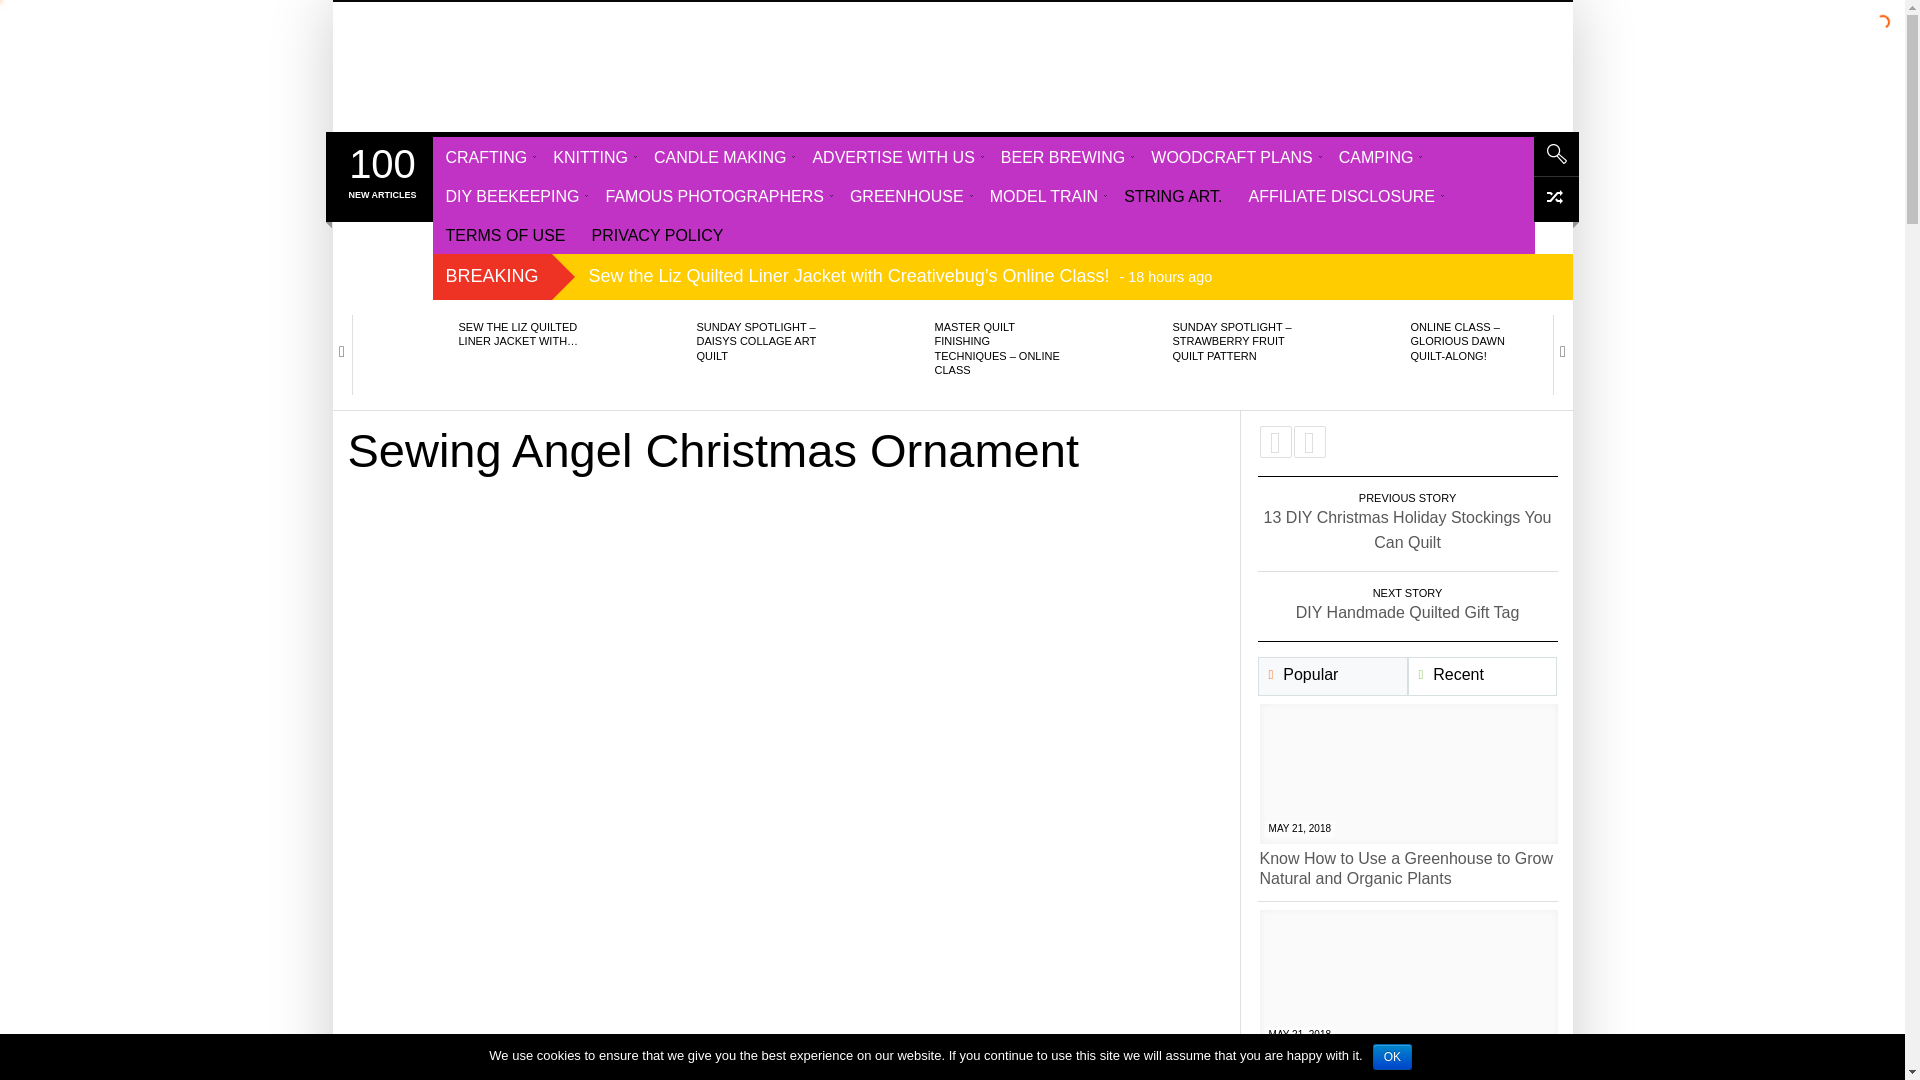 This screenshot has width=1920, height=1080. Describe the element at coordinates (590, 156) in the screenshot. I see `KNITTING` at that location.